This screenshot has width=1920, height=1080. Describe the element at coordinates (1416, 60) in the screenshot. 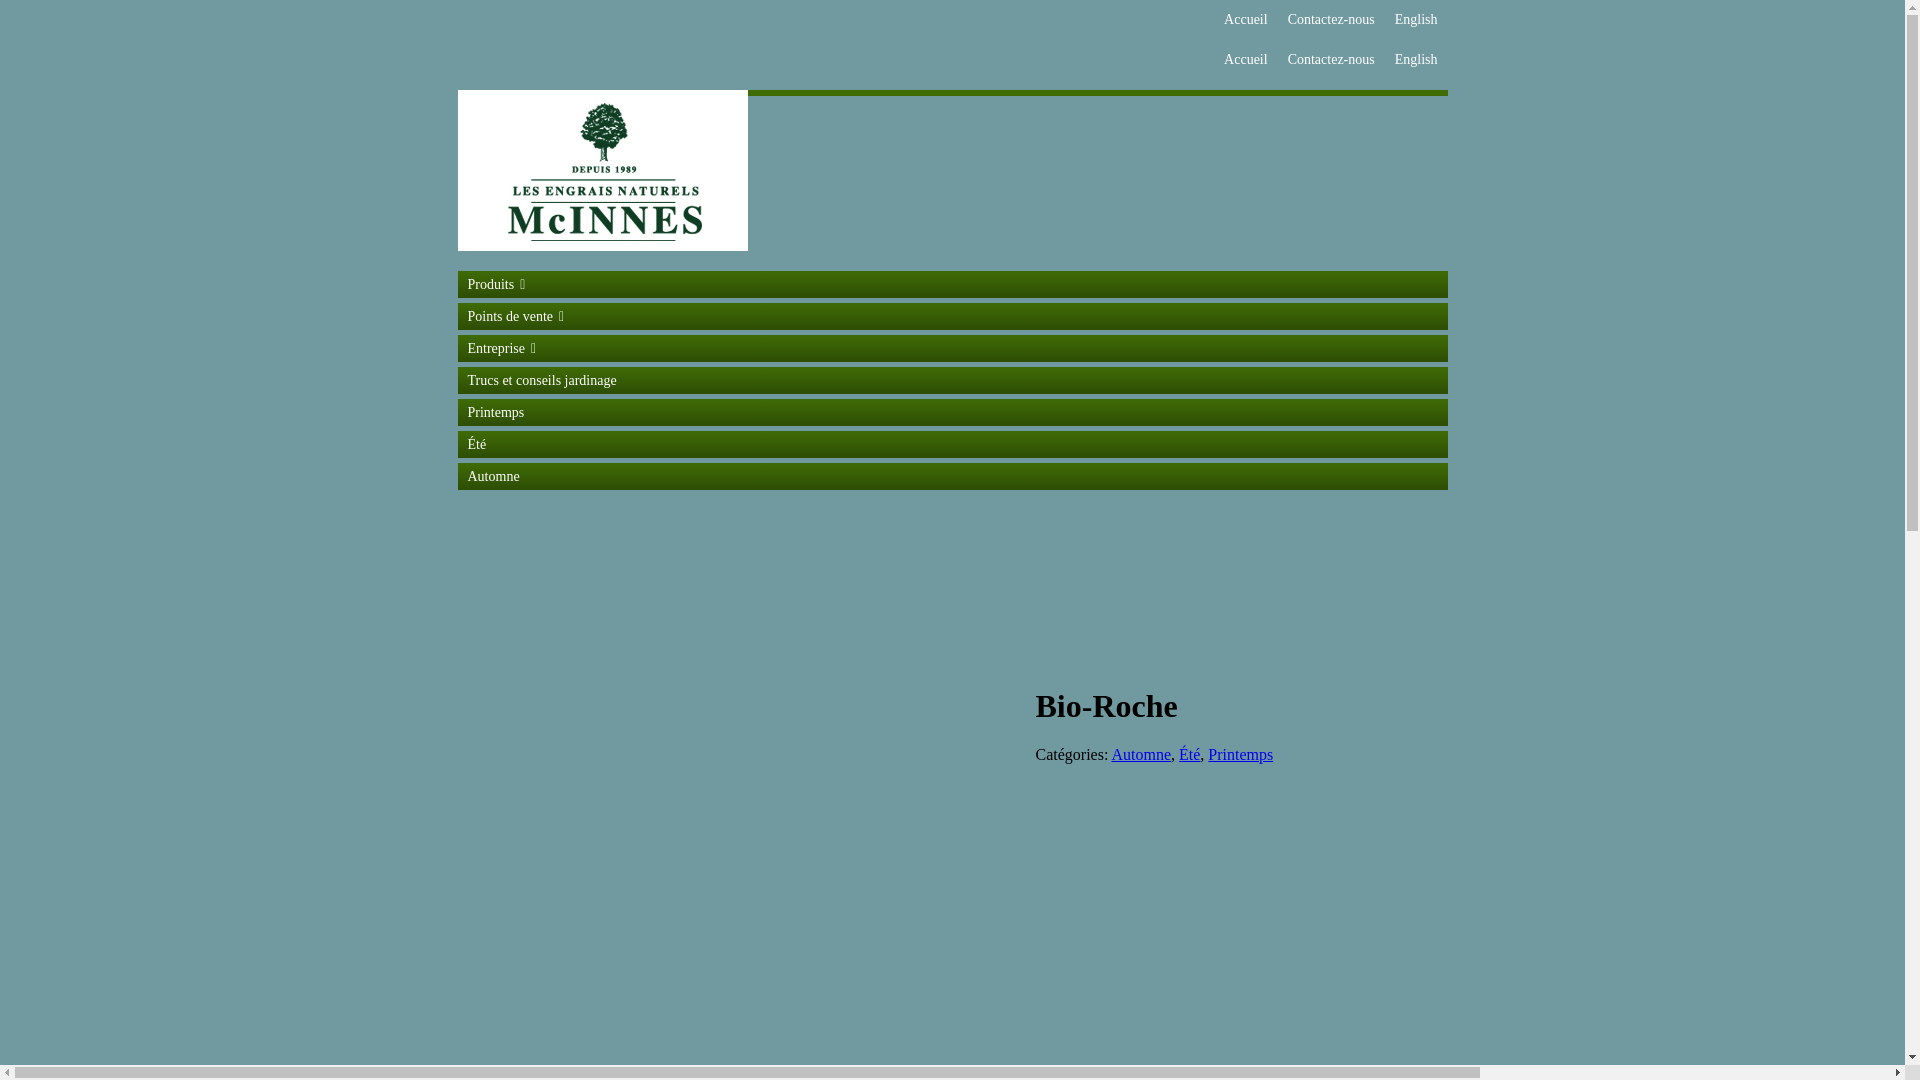

I see `English` at that location.